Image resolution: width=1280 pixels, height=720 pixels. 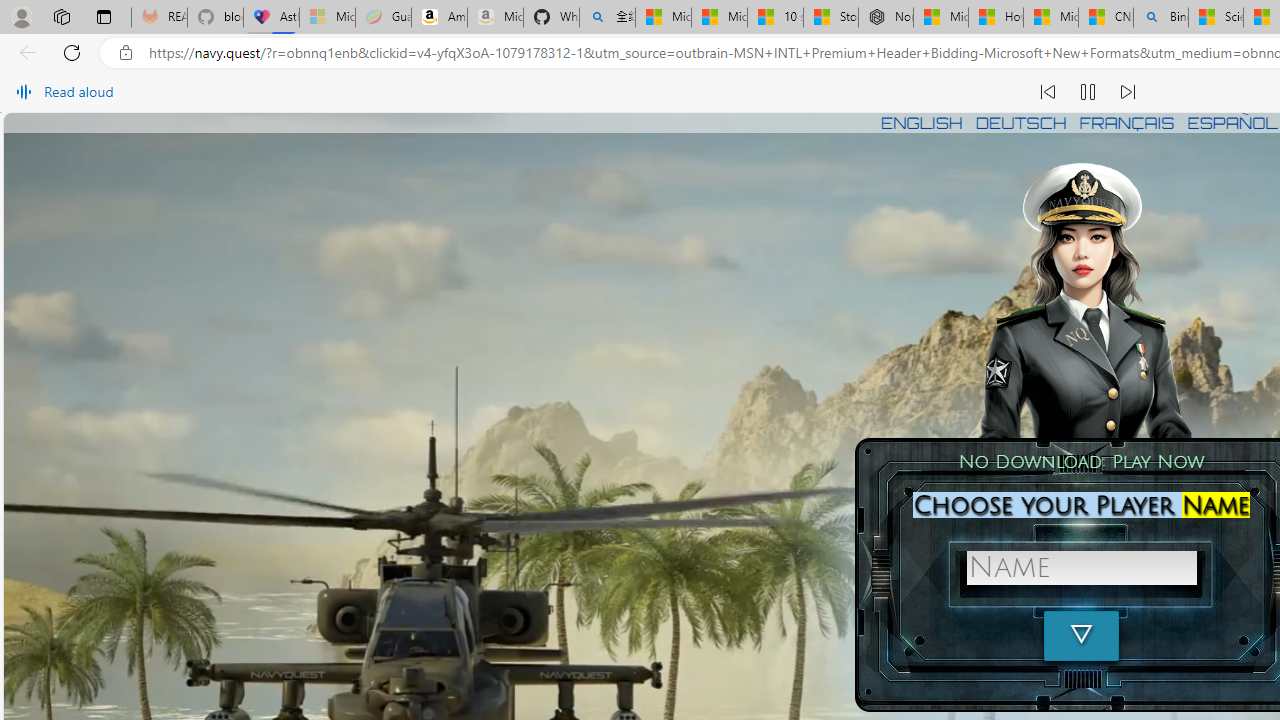 I want to click on Workspaces, so click(x=61, y=16).